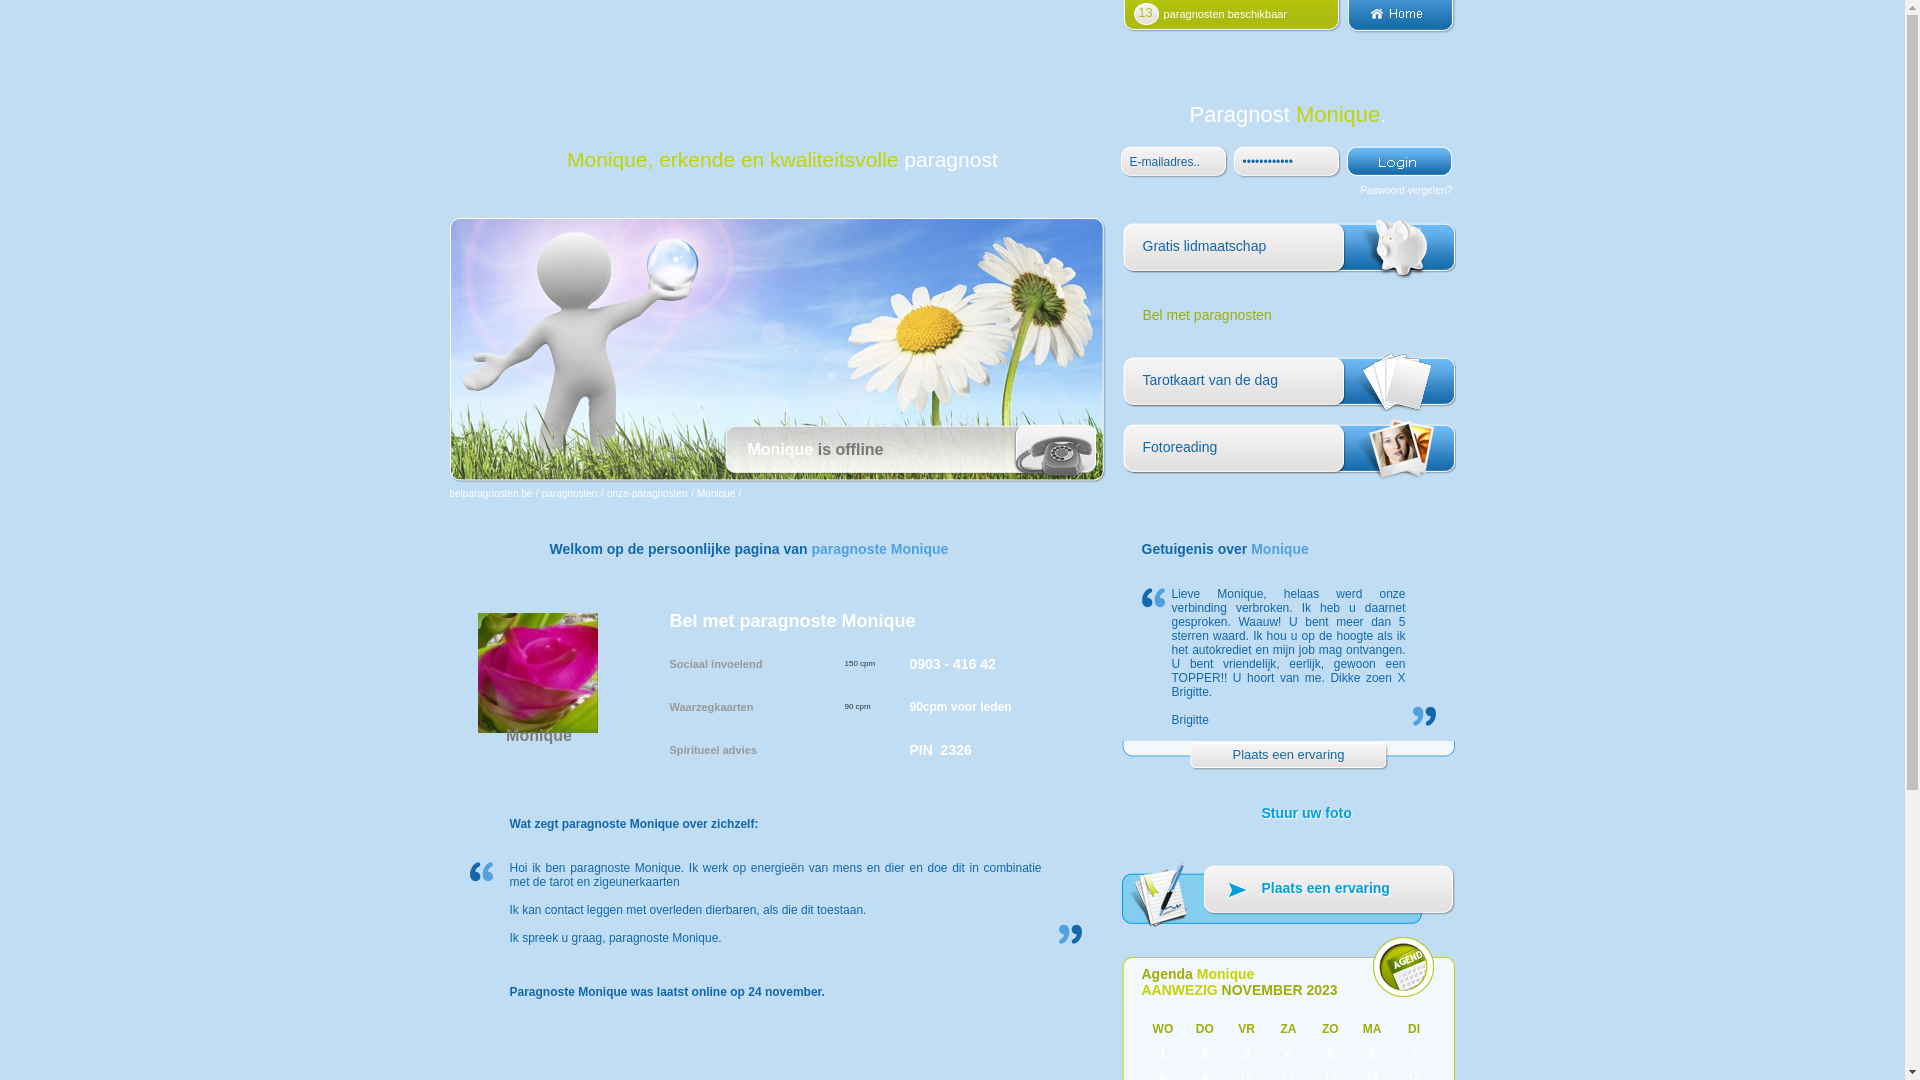 The height and width of the screenshot is (1080, 1920). I want to click on Sociaal invoelend, so click(716, 664).